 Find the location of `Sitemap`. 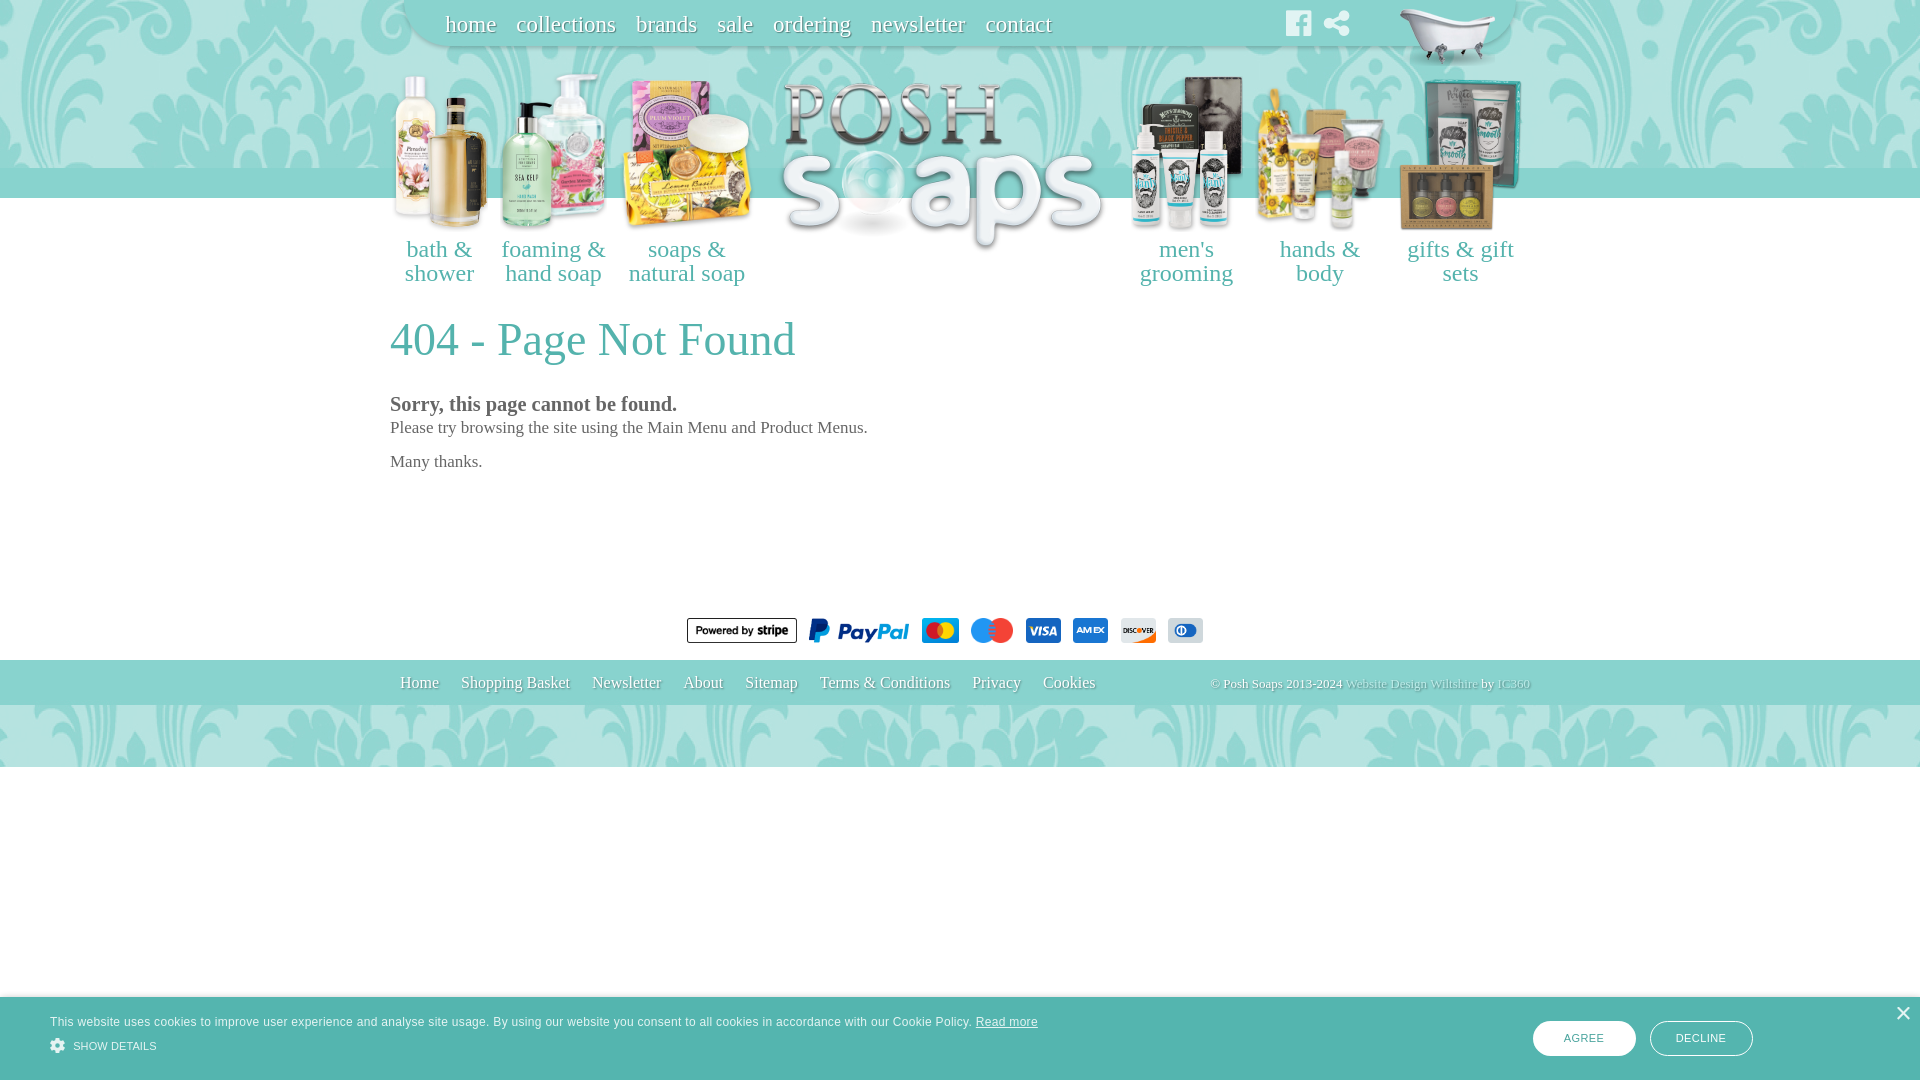

Sitemap is located at coordinates (770, 683).